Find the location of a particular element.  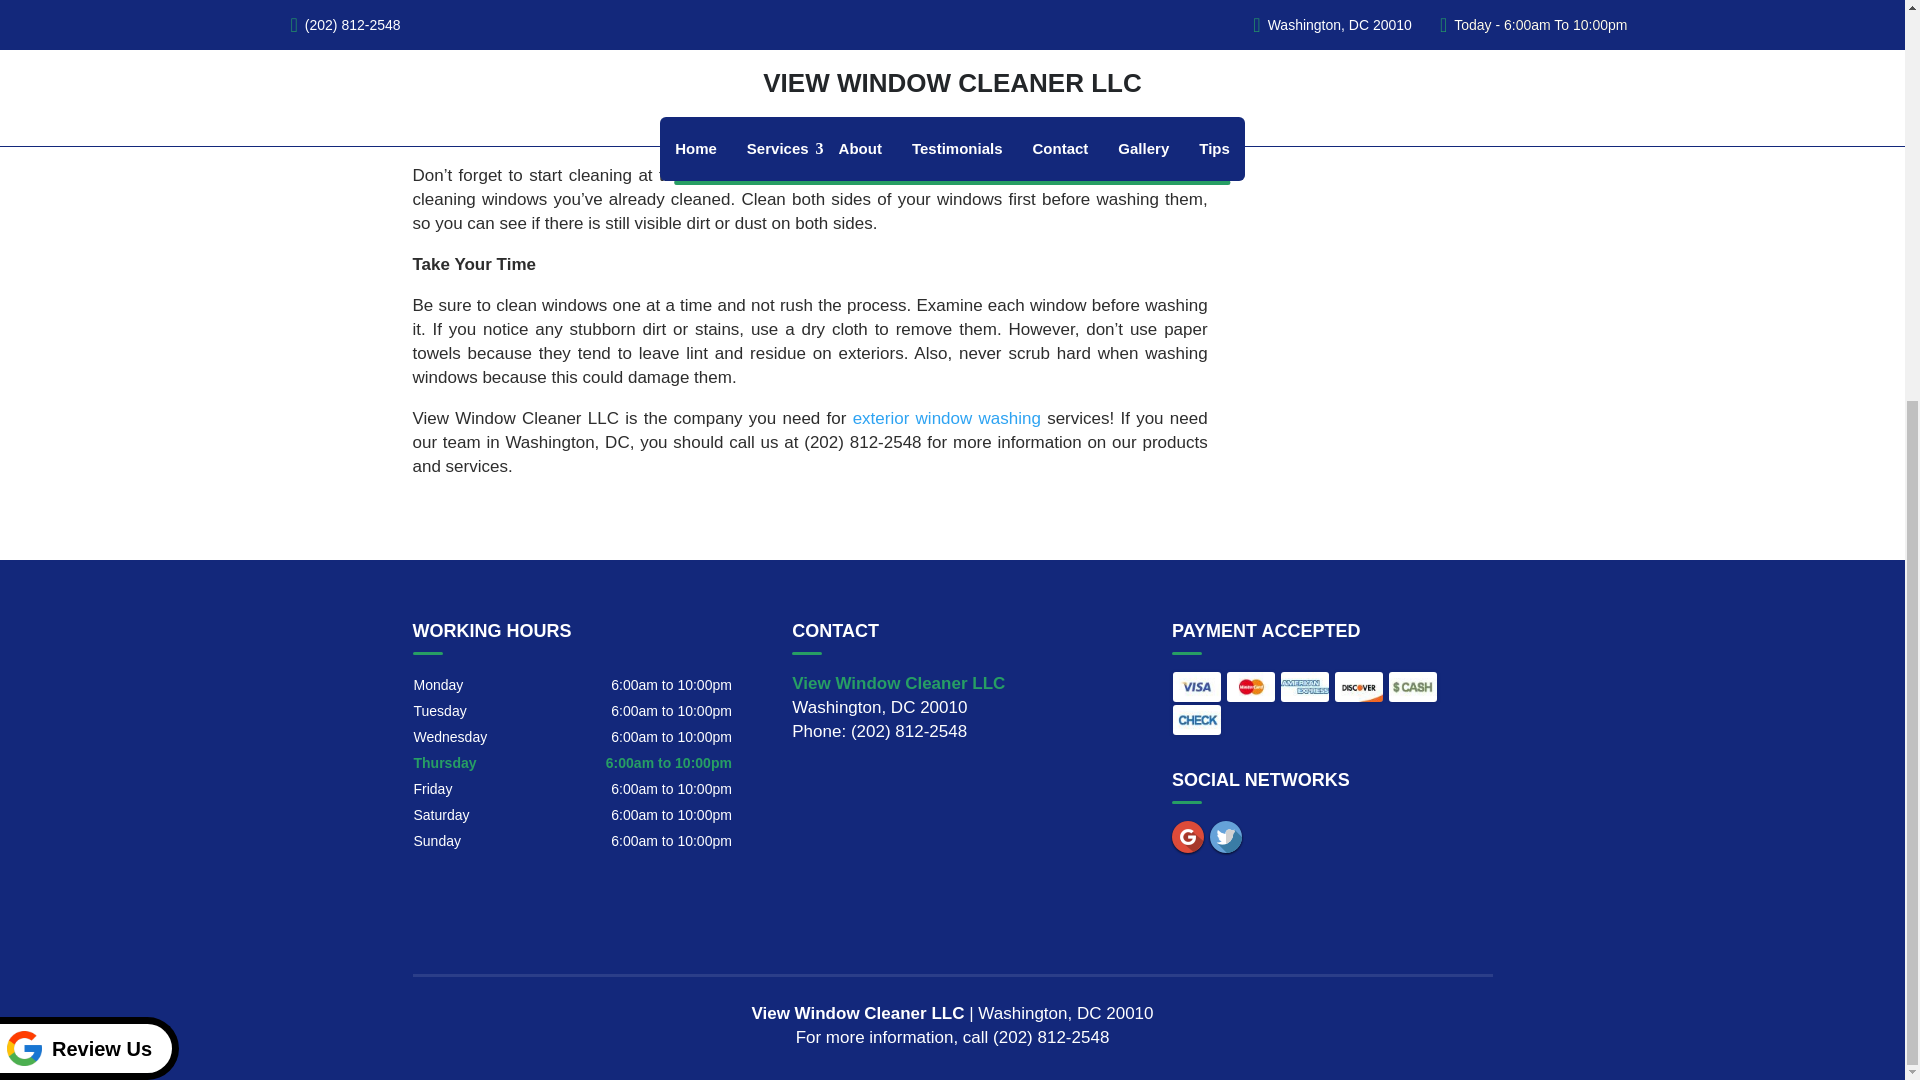

google is located at coordinates (1187, 836).